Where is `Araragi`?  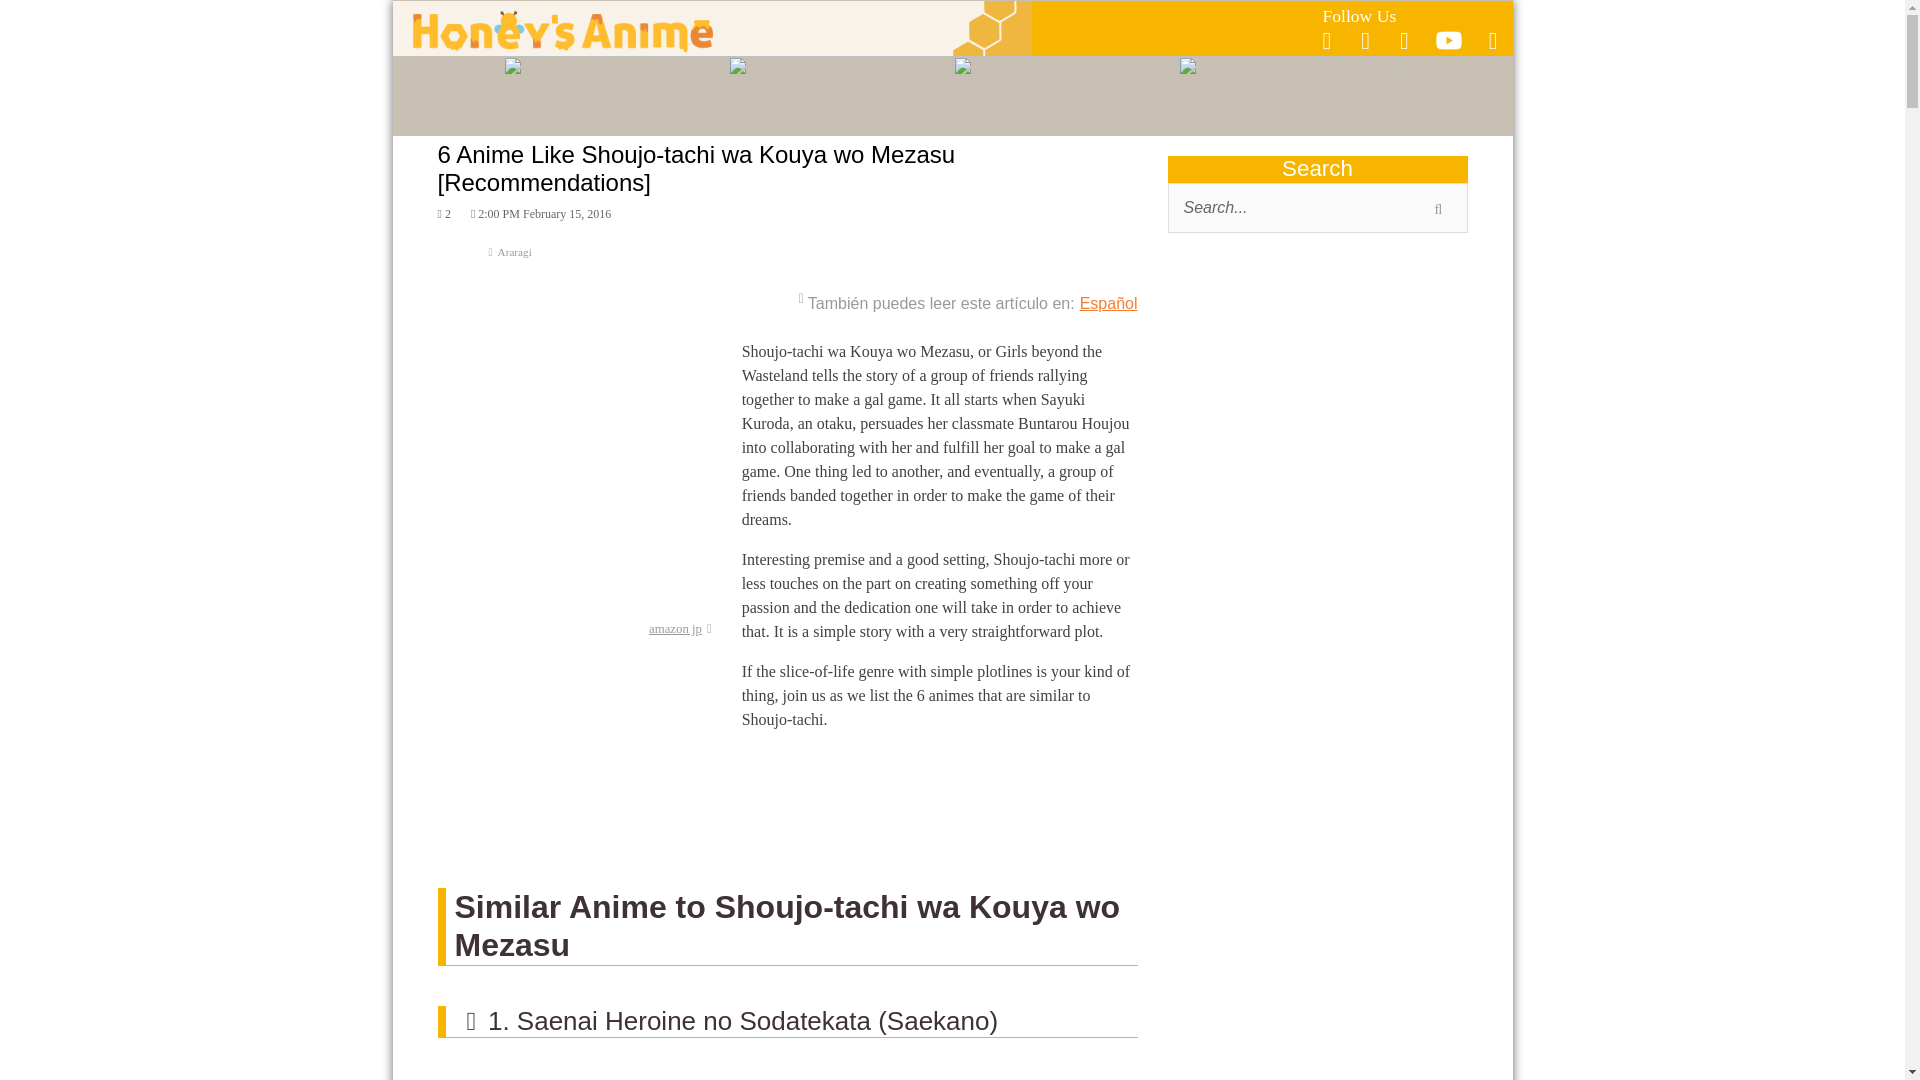
Araragi is located at coordinates (788, 260).